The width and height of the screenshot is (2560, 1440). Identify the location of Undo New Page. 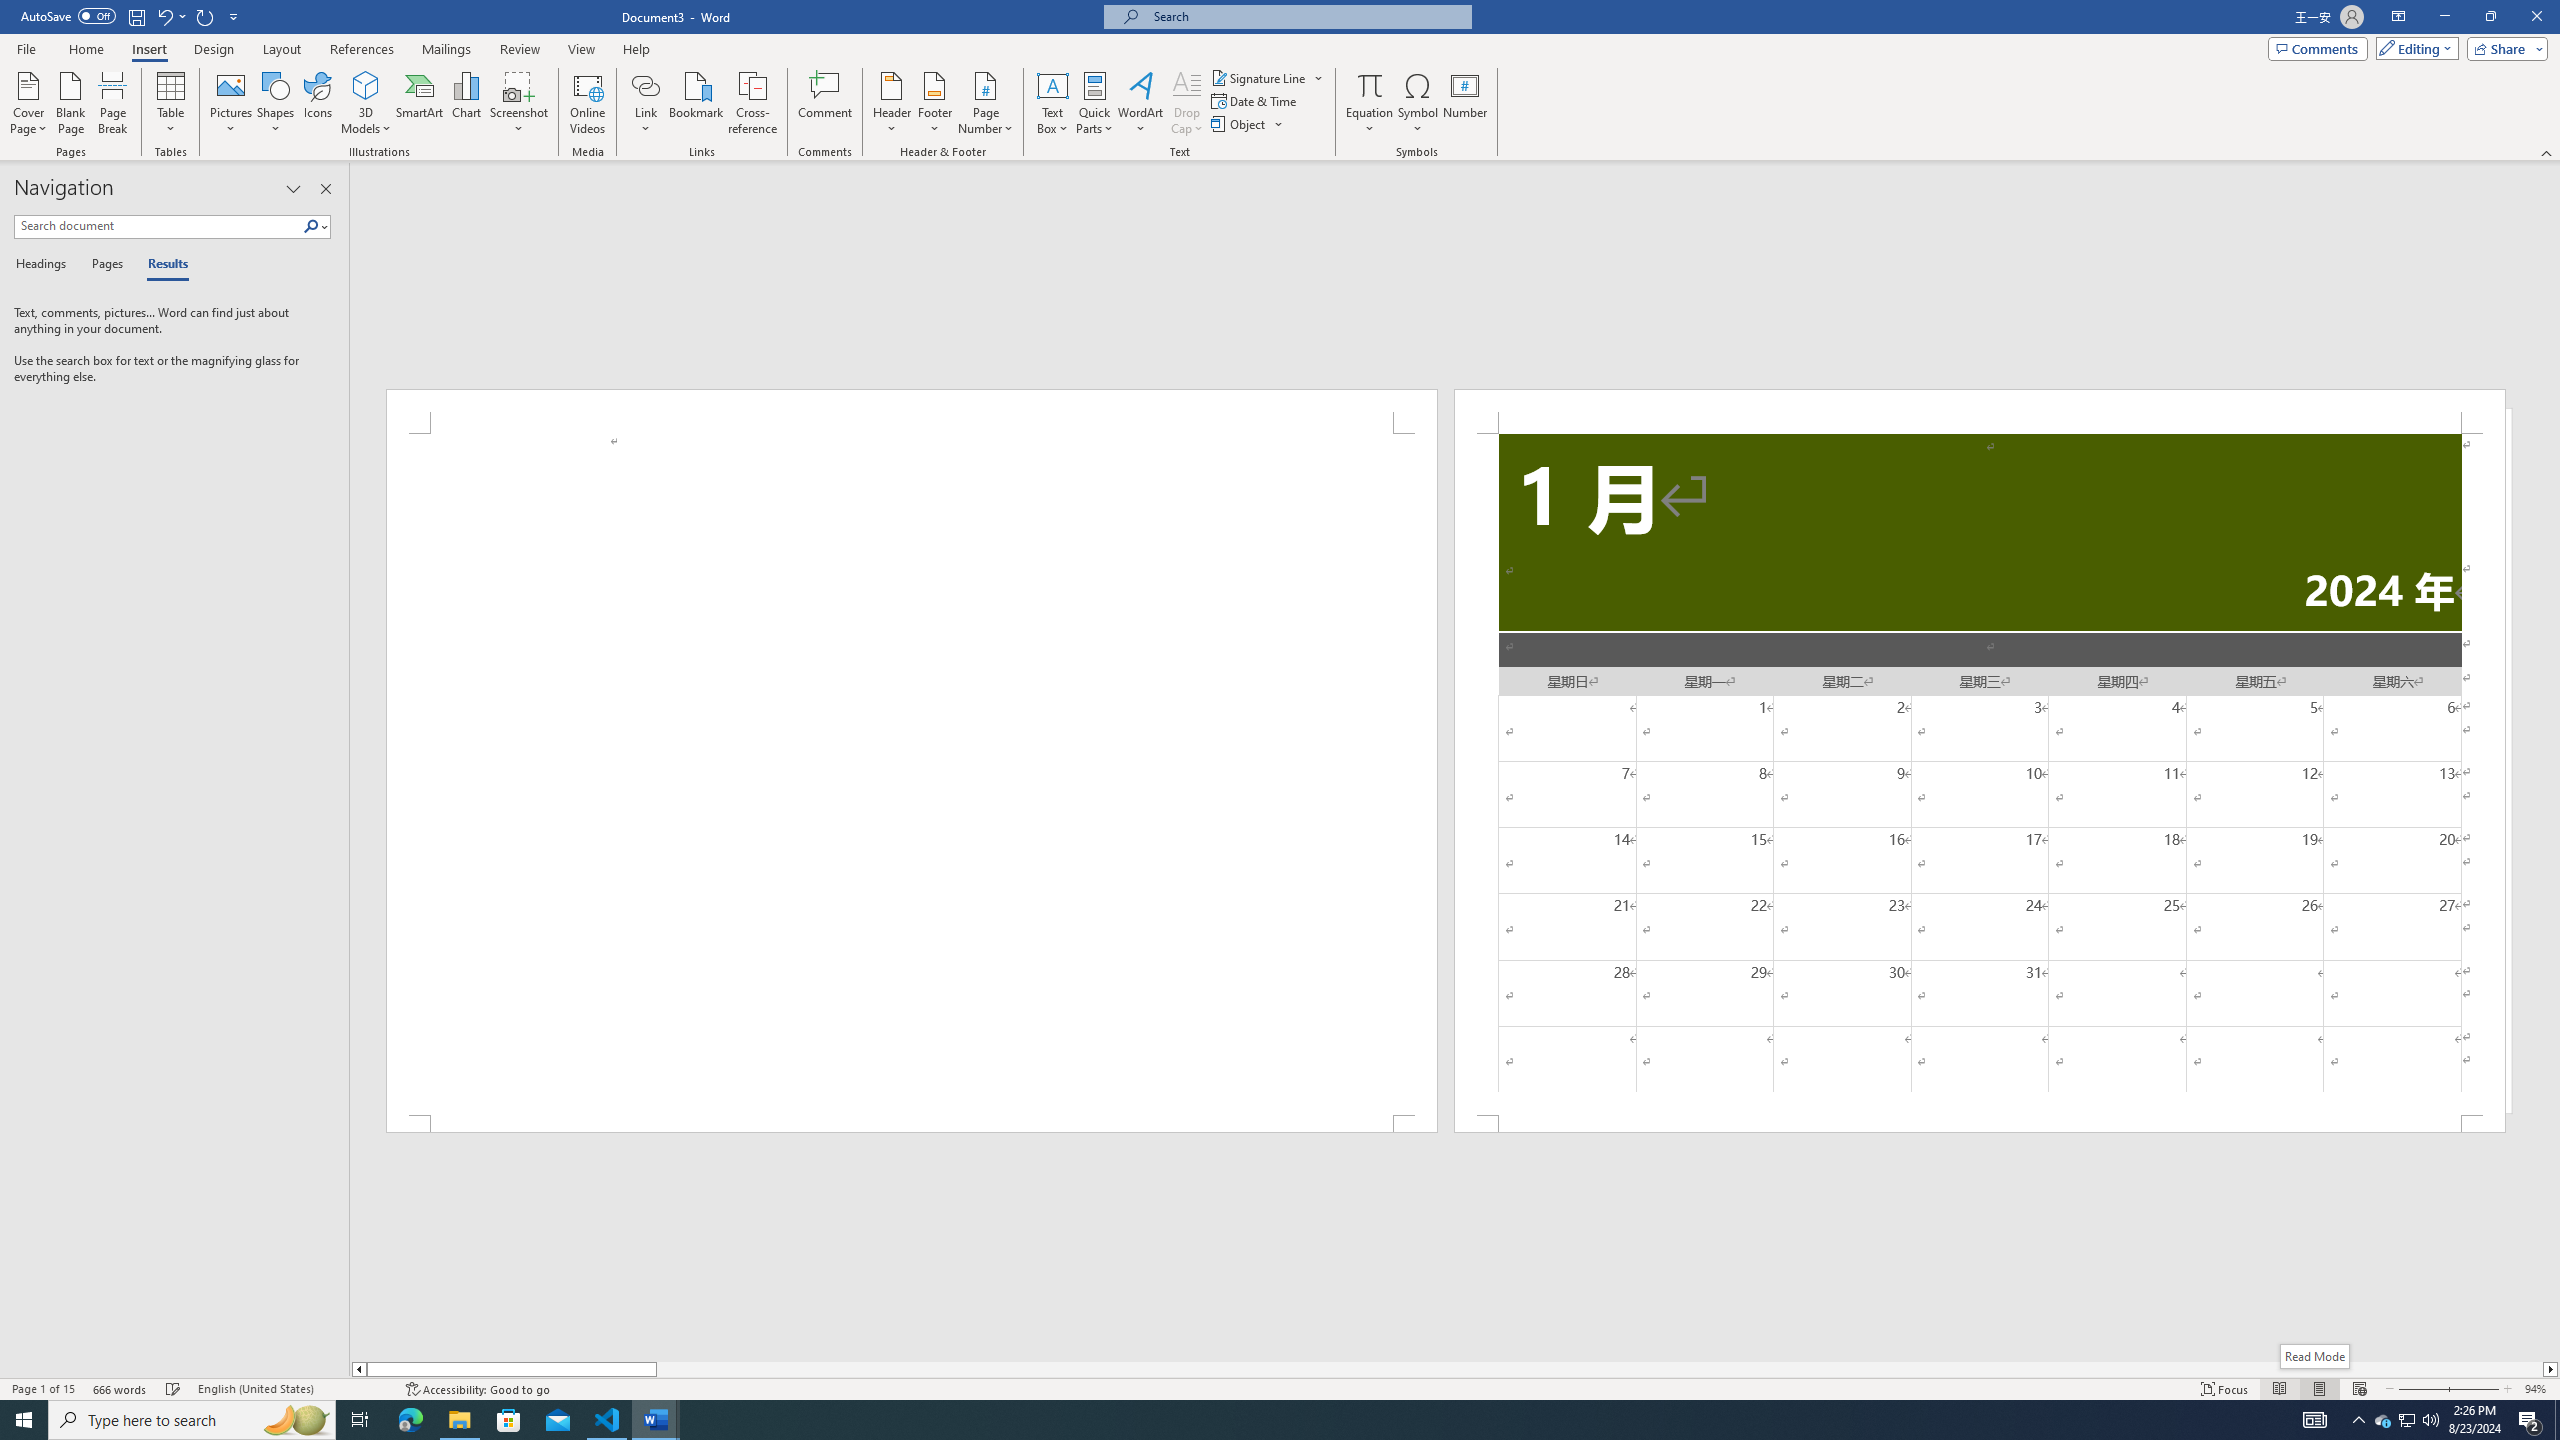
(170, 16).